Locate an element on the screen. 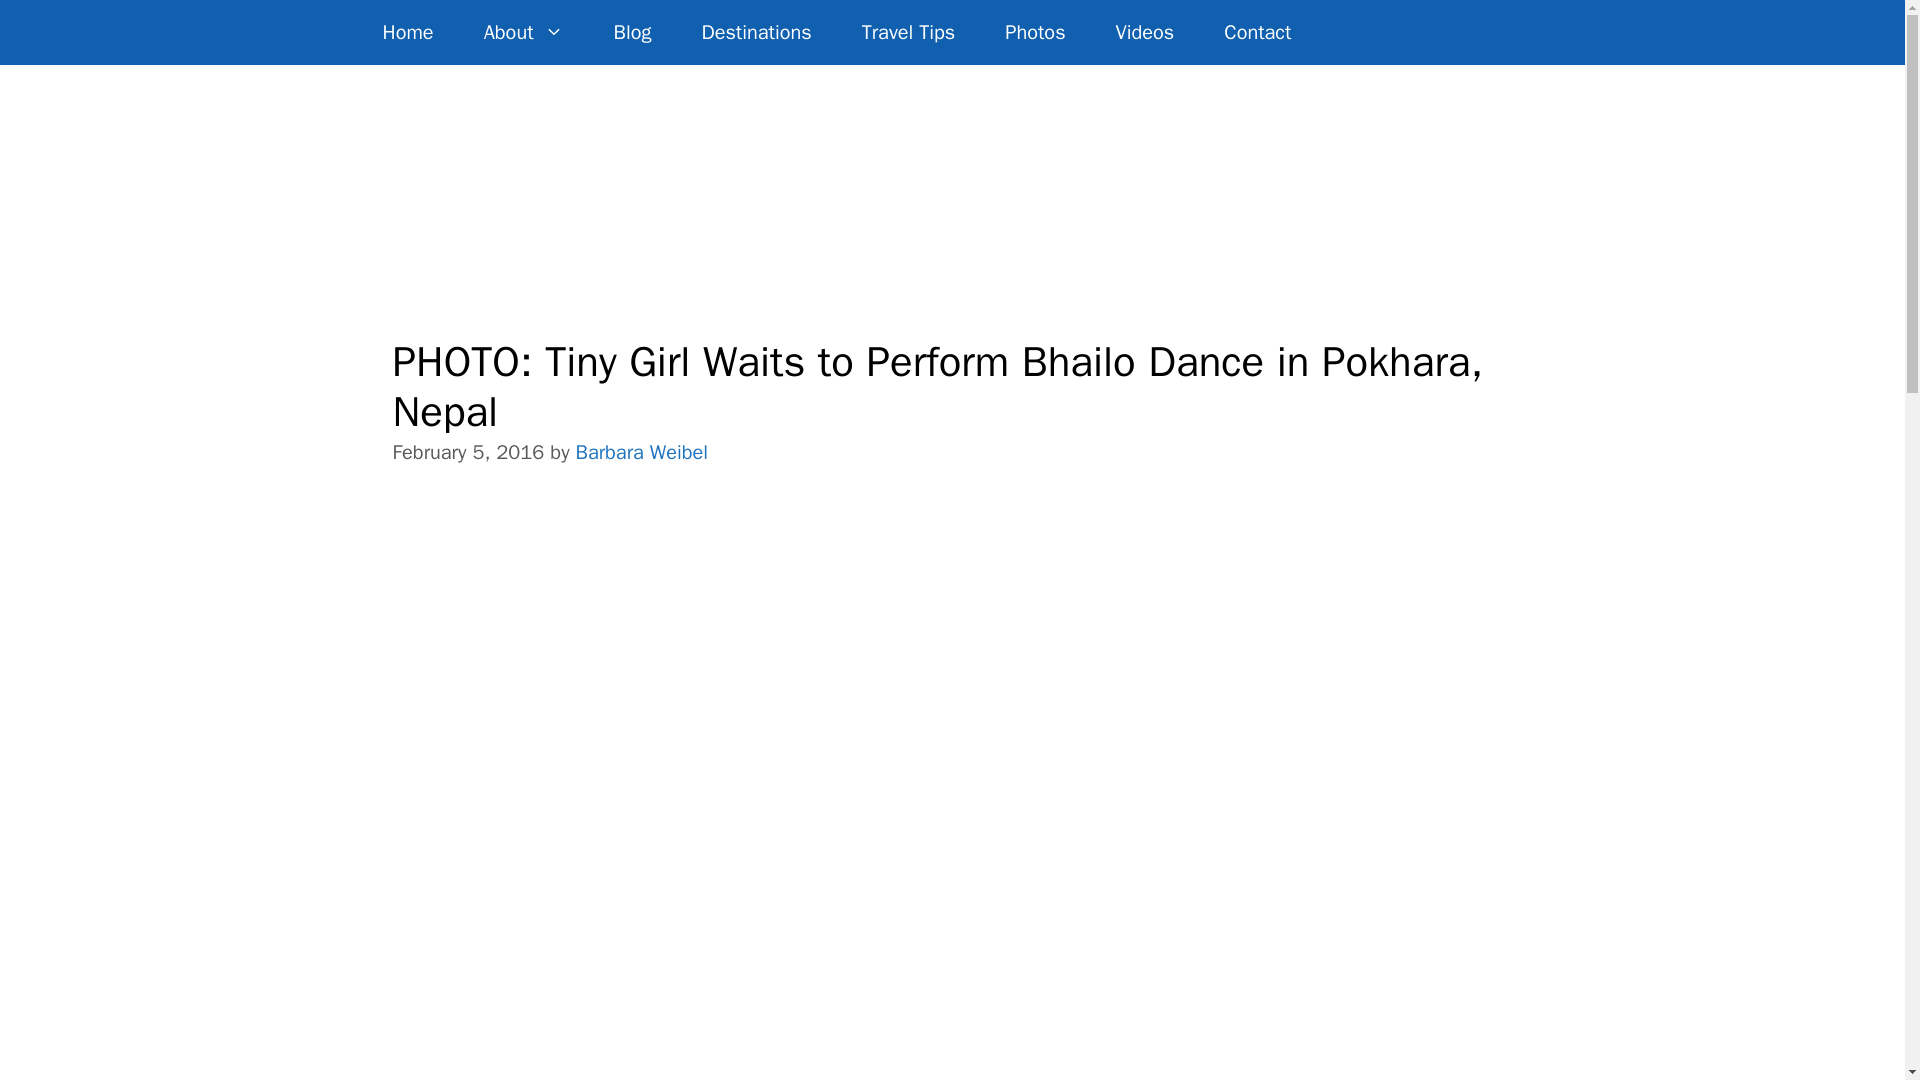 This screenshot has height=1080, width=1920. View all posts by Barbara Weibel is located at coordinates (642, 452).